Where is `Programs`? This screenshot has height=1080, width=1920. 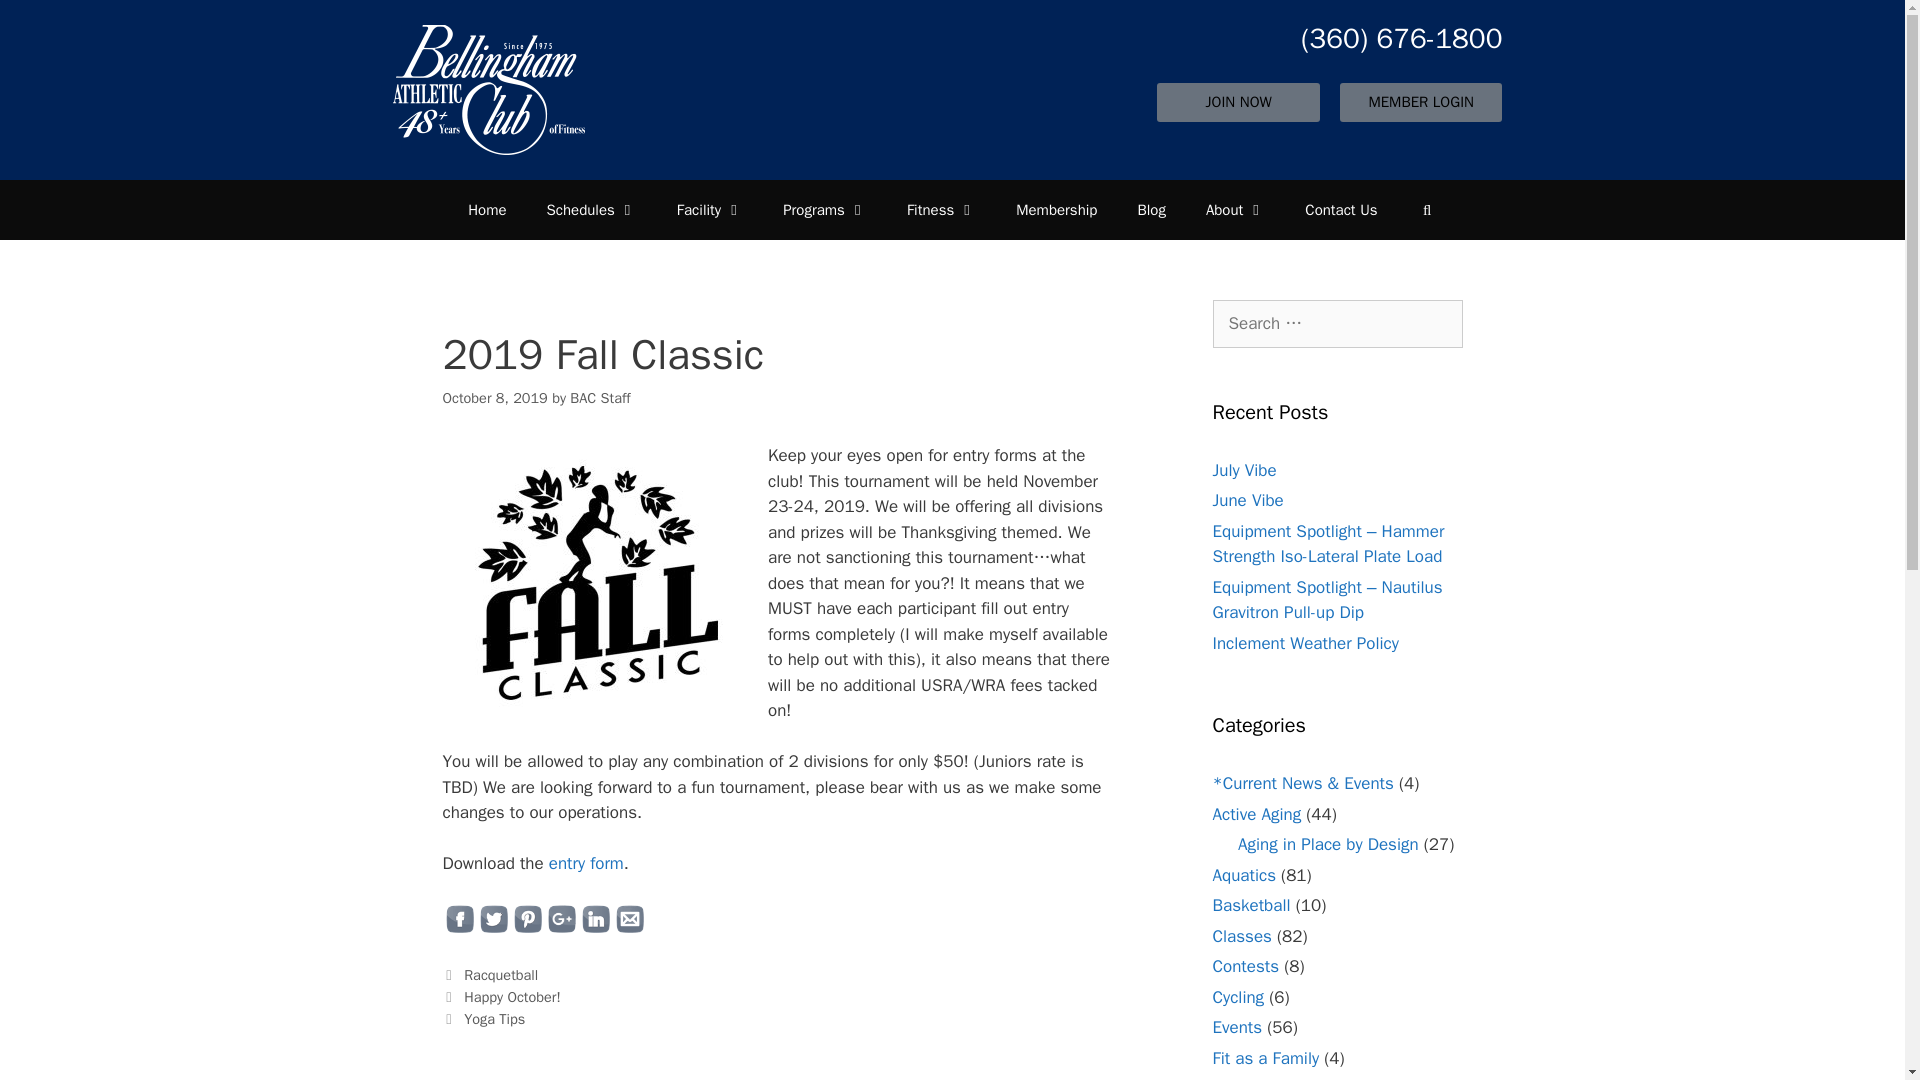 Programs is located at coordinates (824, 210).